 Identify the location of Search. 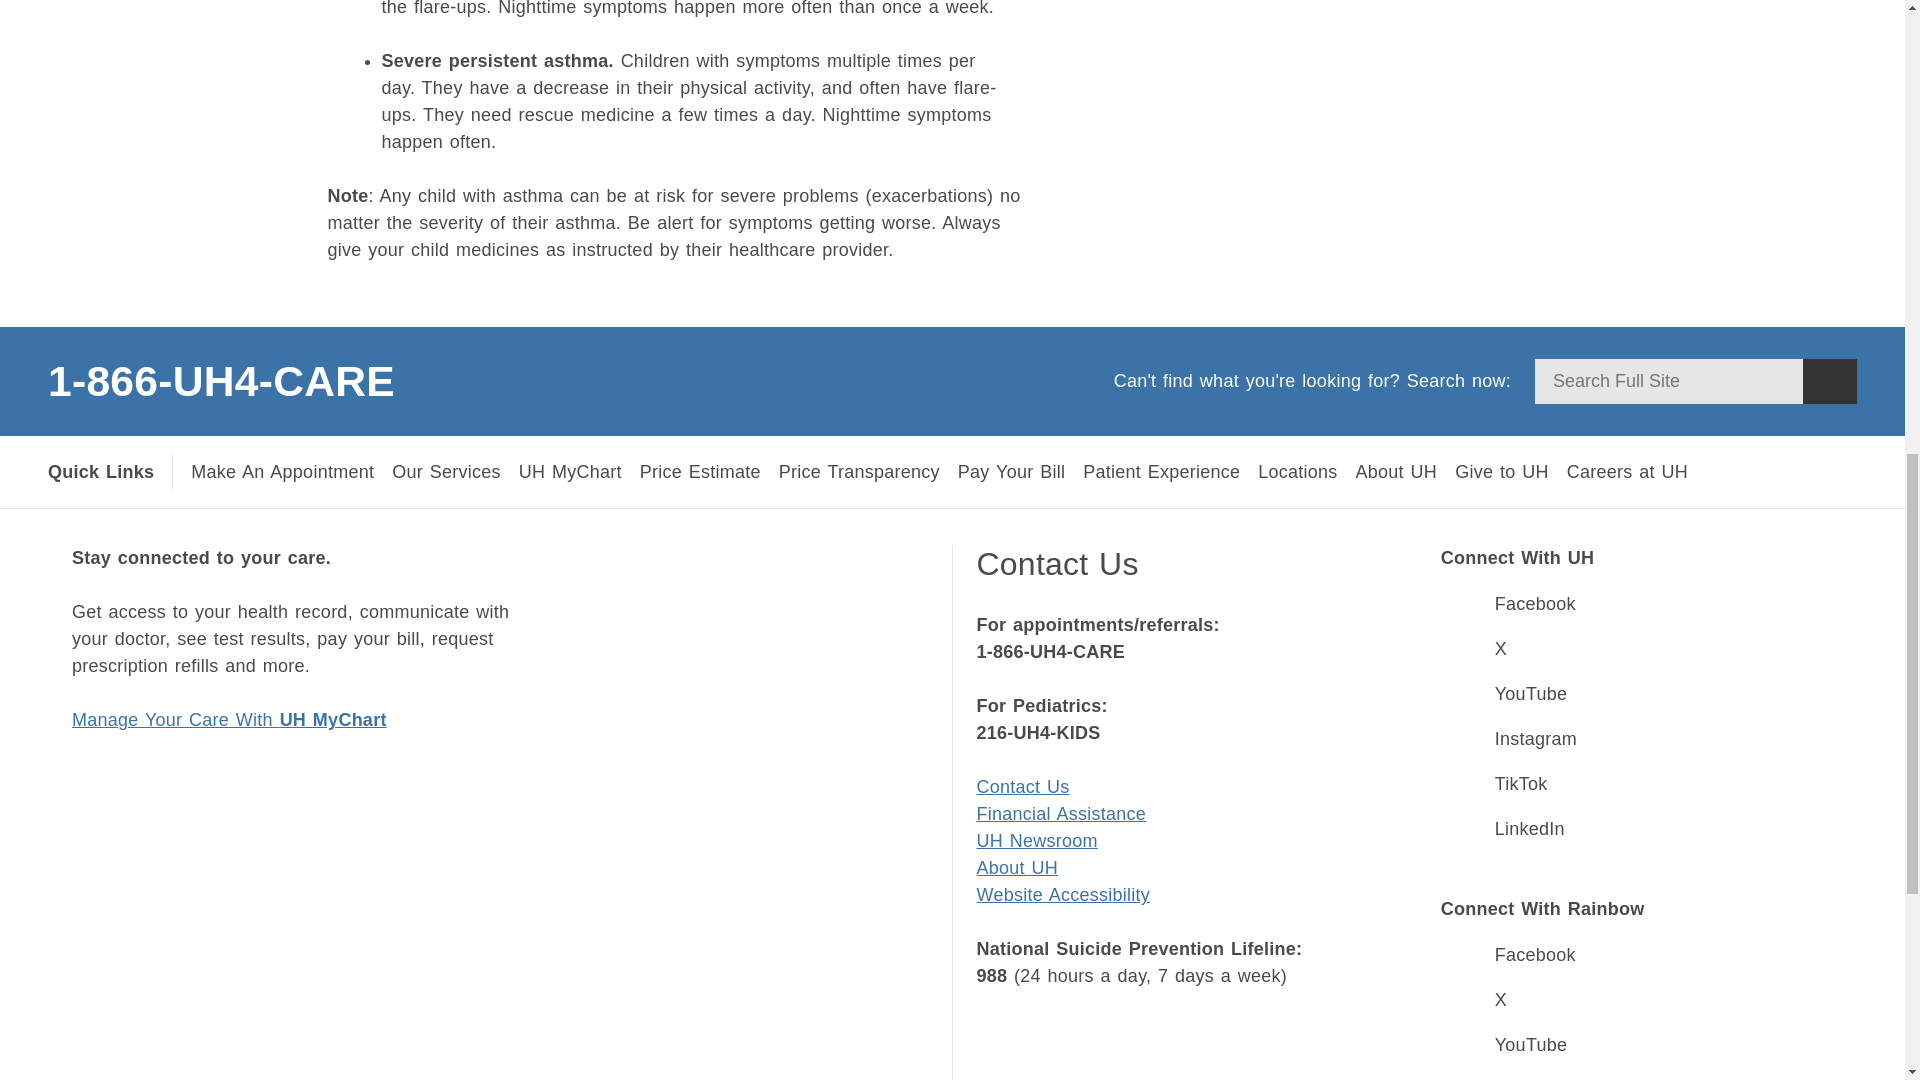
(1829, 380).